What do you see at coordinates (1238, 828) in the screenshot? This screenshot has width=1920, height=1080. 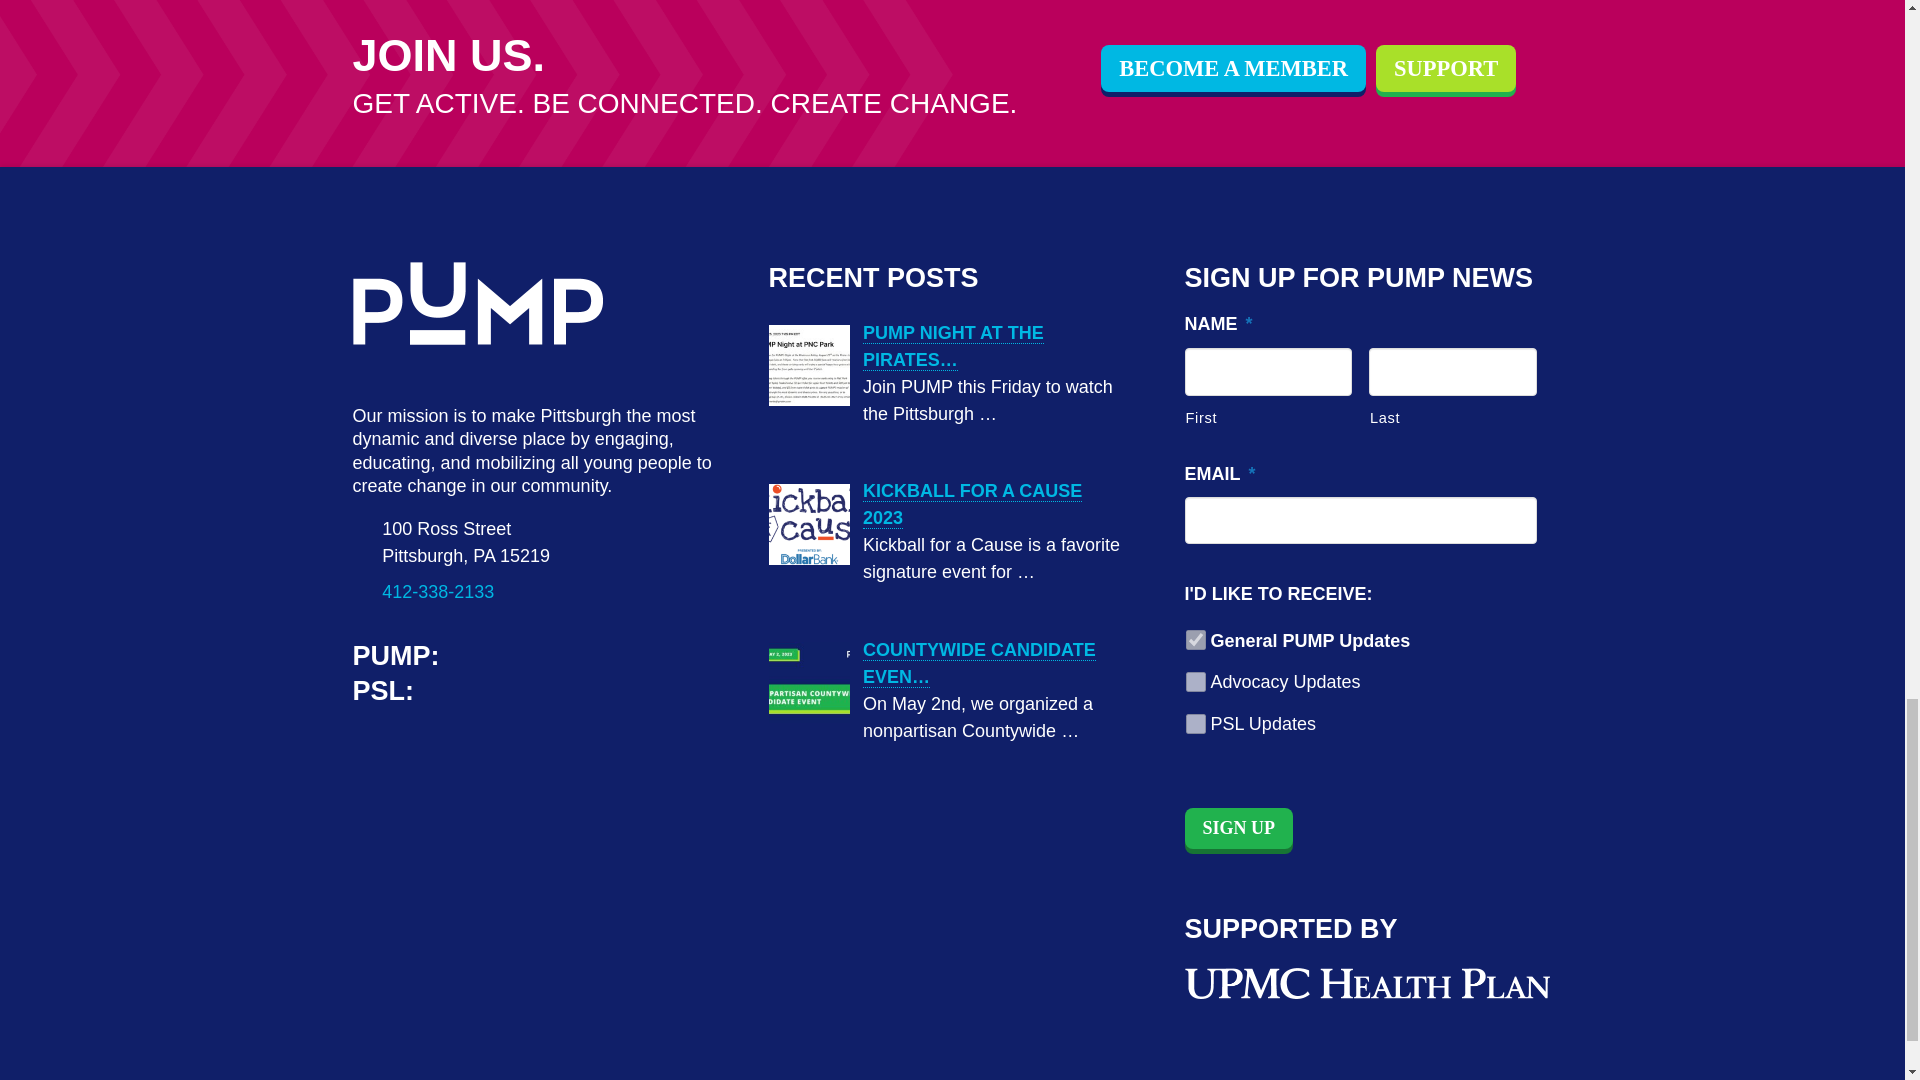 I see `Sign Up` at bounding box center [1238, 828].